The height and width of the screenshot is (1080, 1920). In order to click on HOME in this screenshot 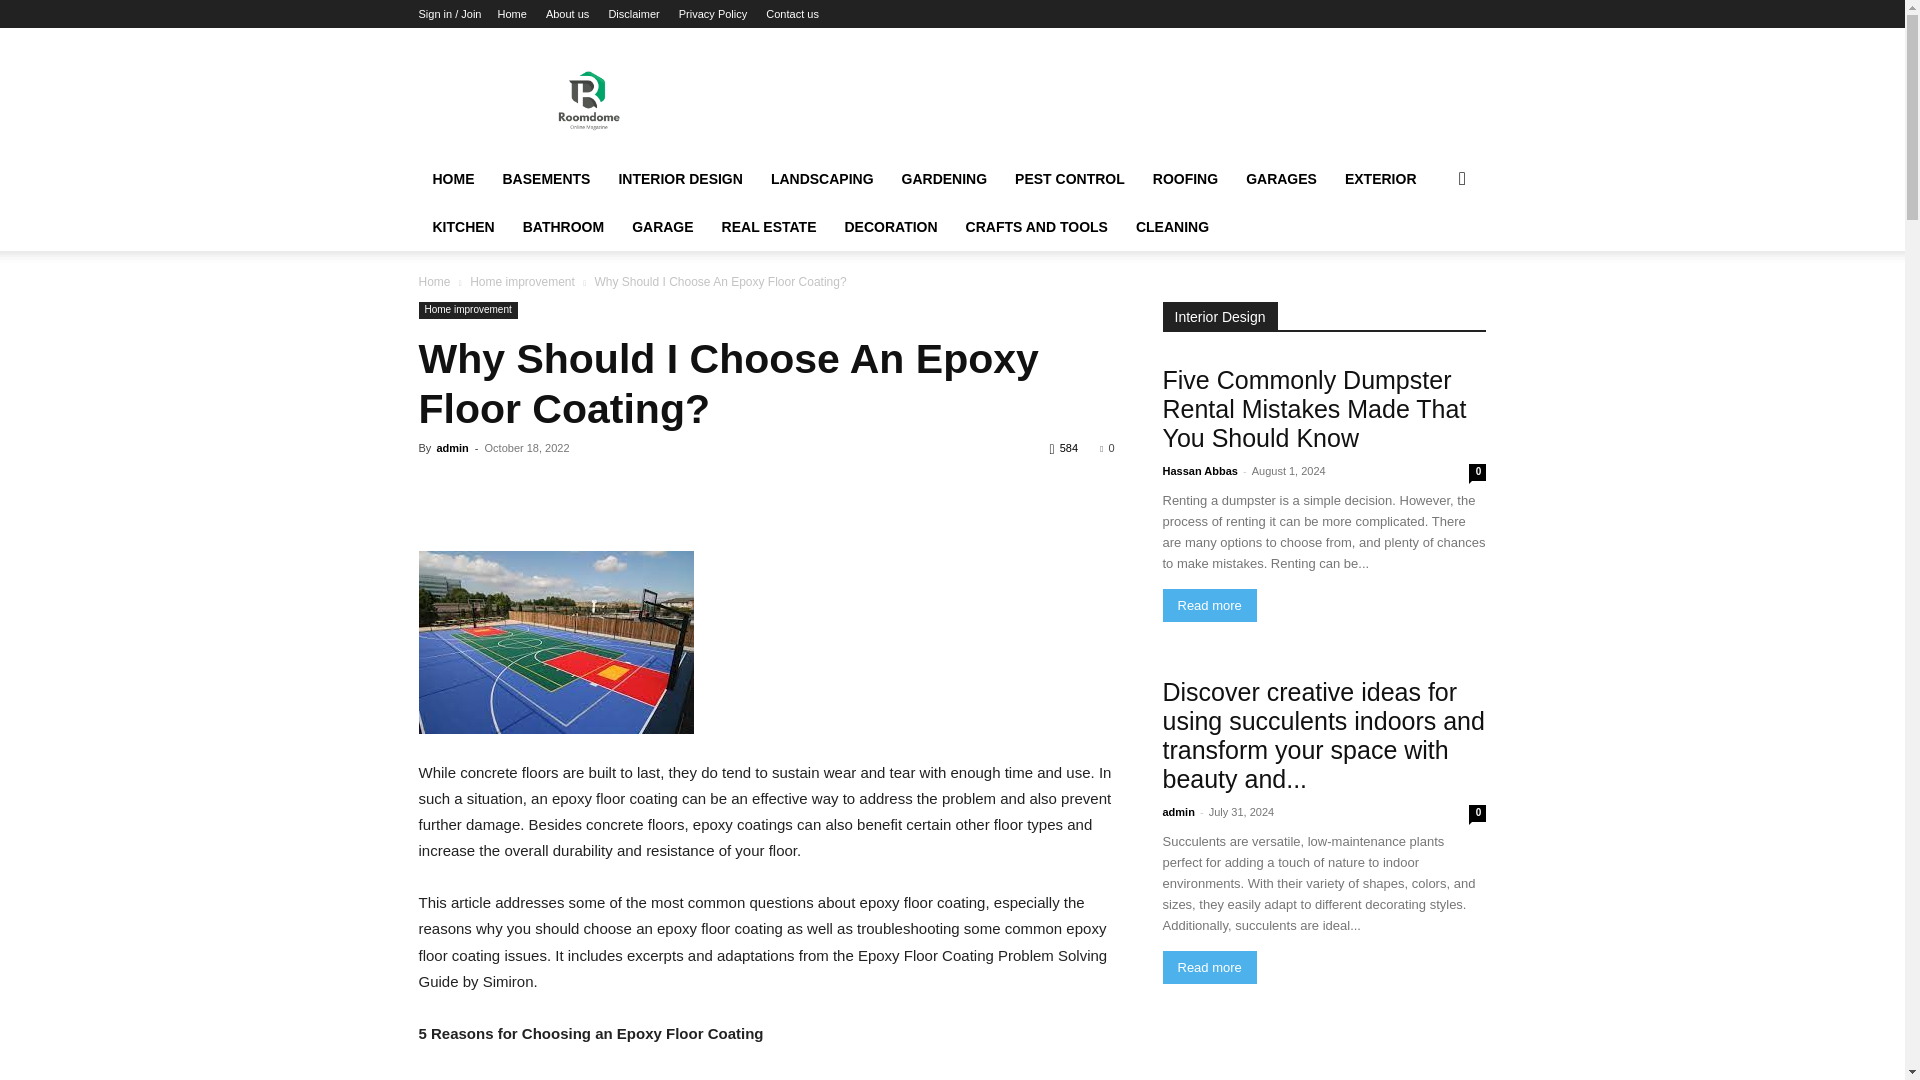, I will do `click(452, 179)`.